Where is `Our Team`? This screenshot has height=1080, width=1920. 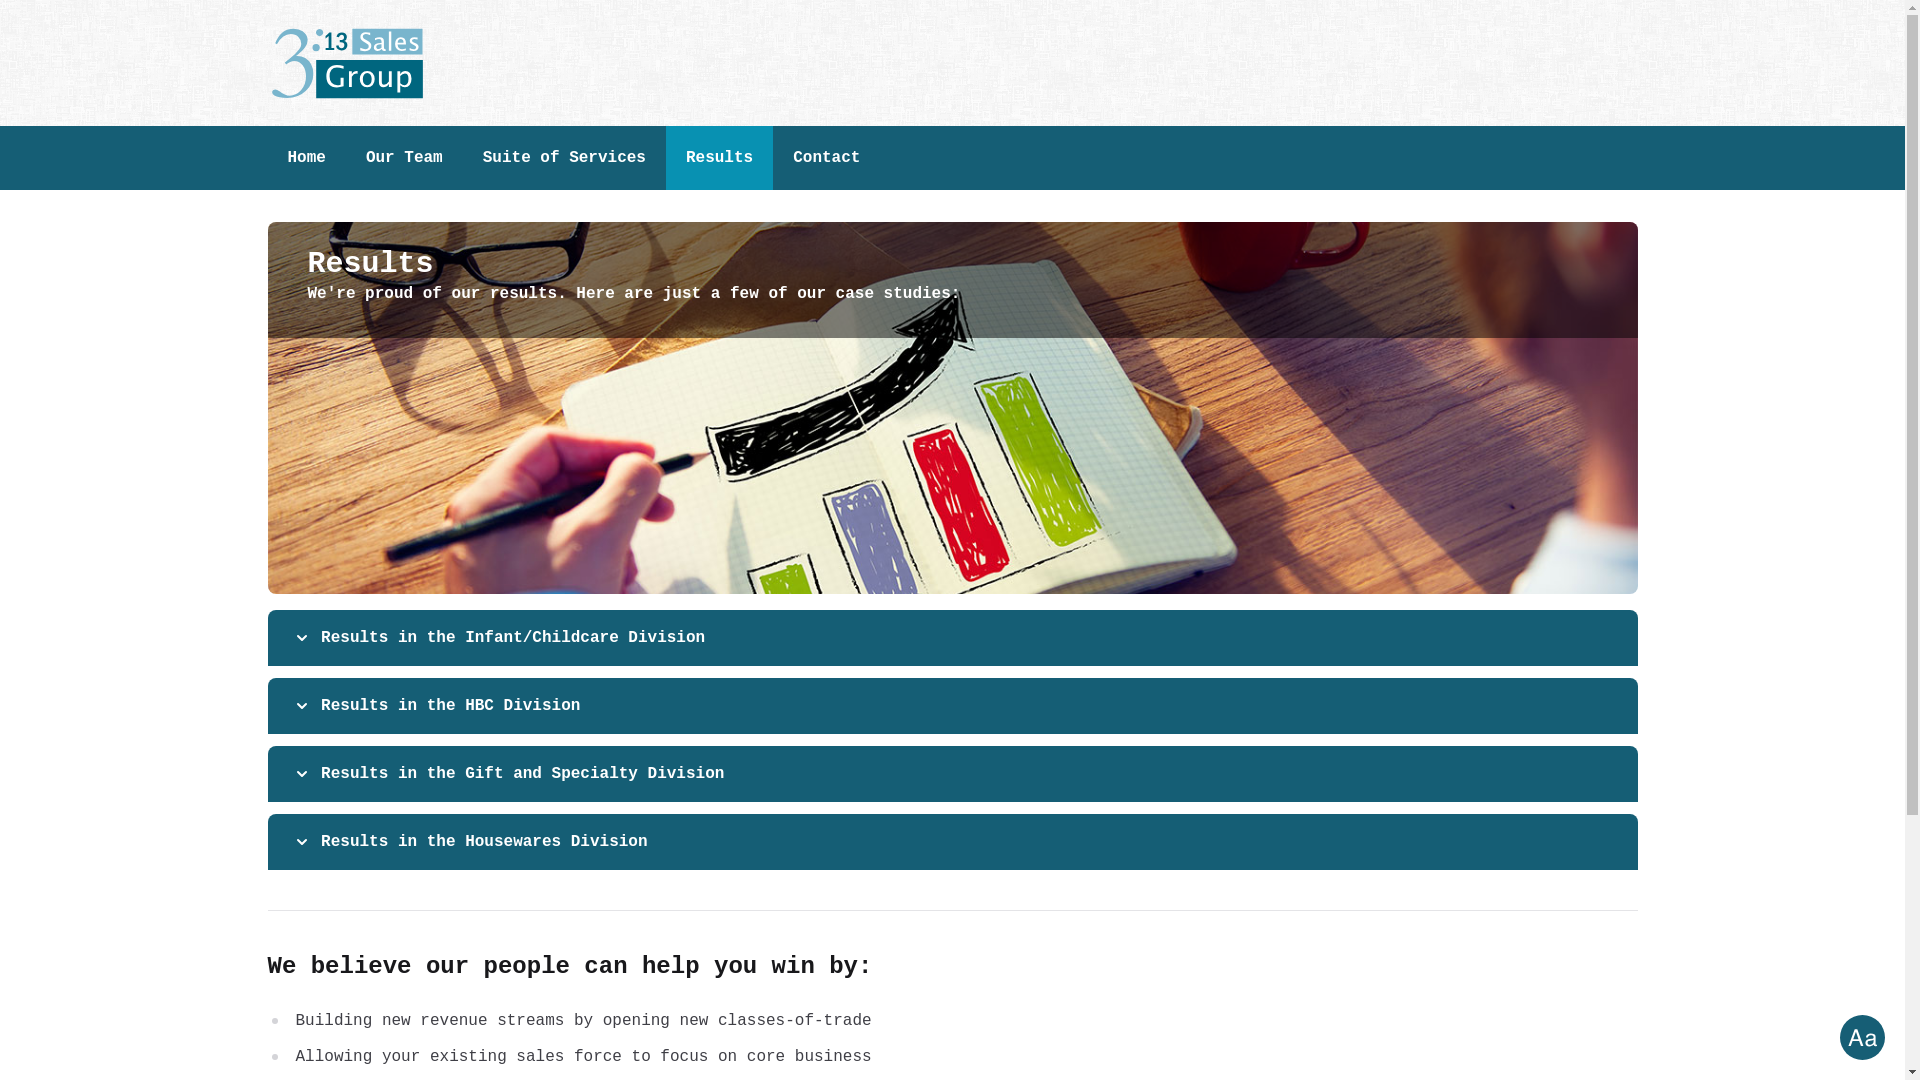 Our Team is located at coordinates (404, 158).